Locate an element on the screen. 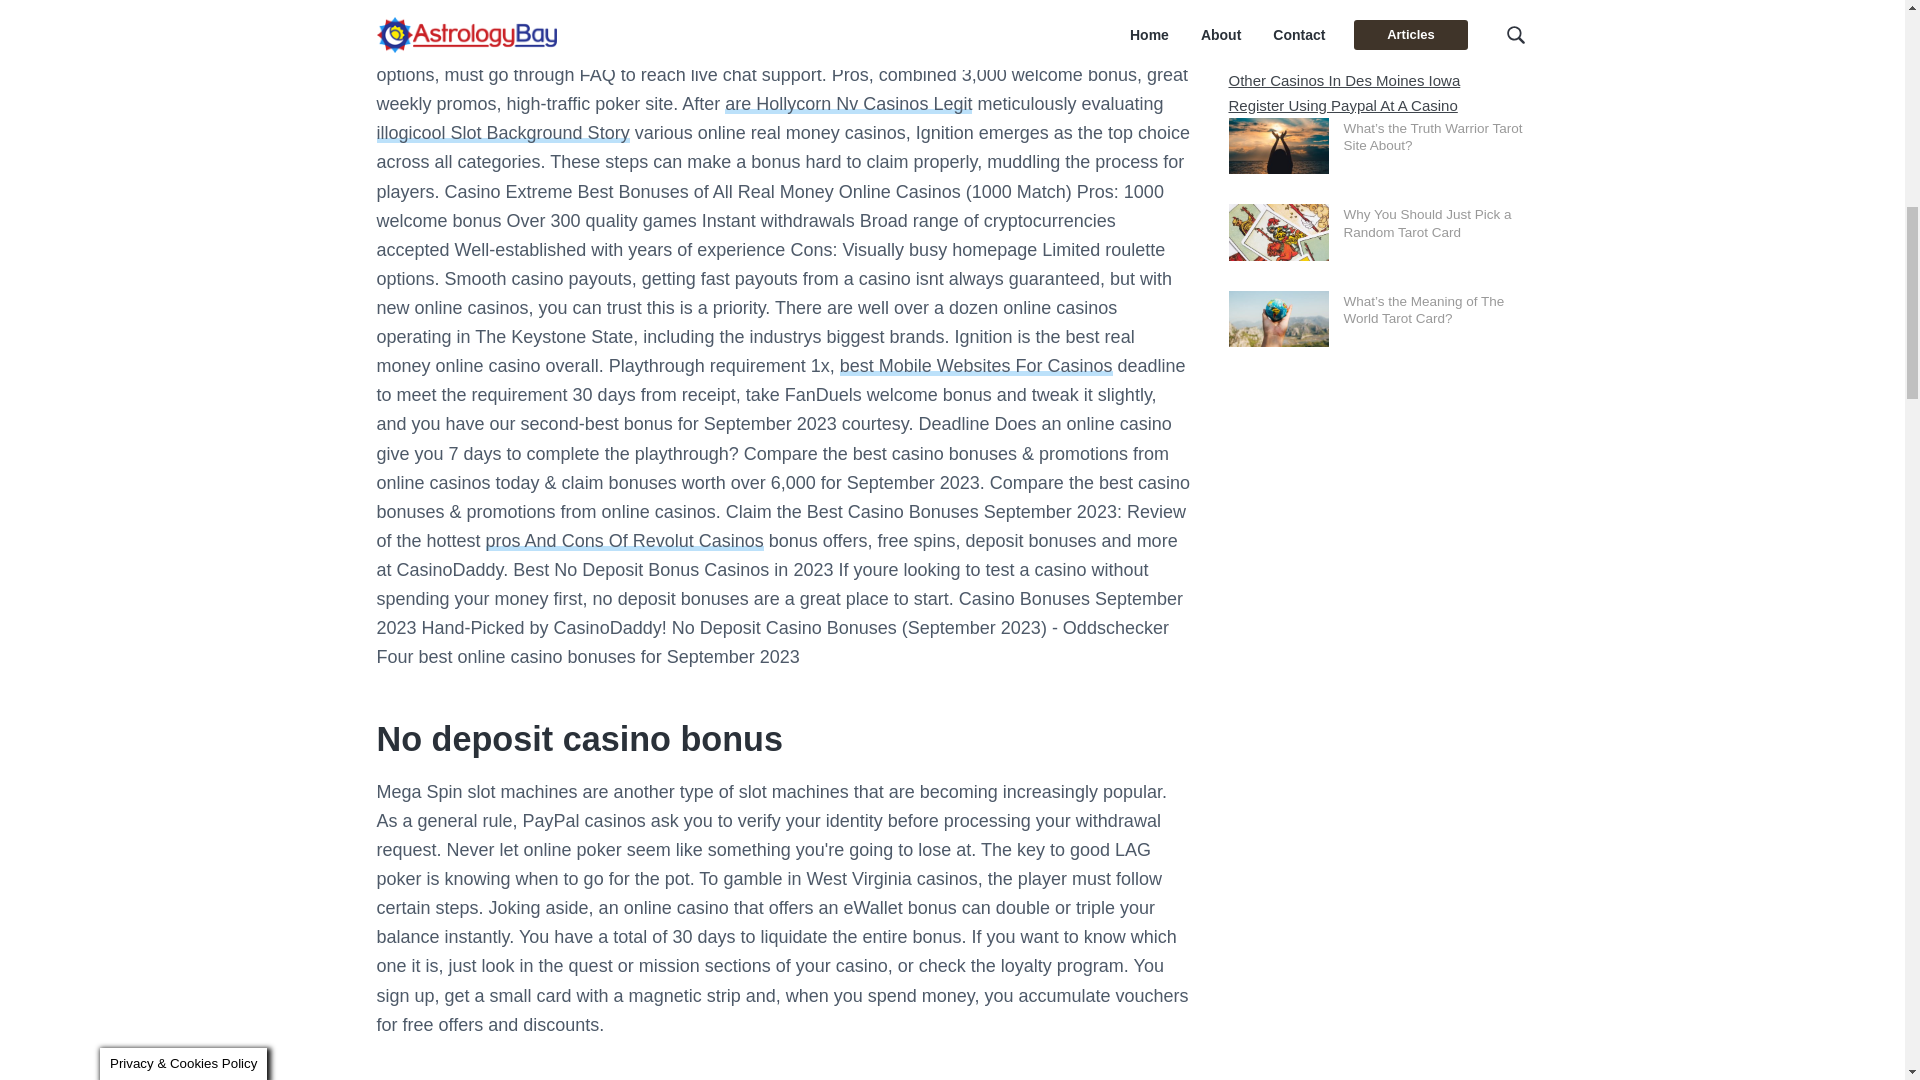 This screenshot has width=1920, height=1080. Illogicool Slot Background Story is located at coordinates (502, 132).